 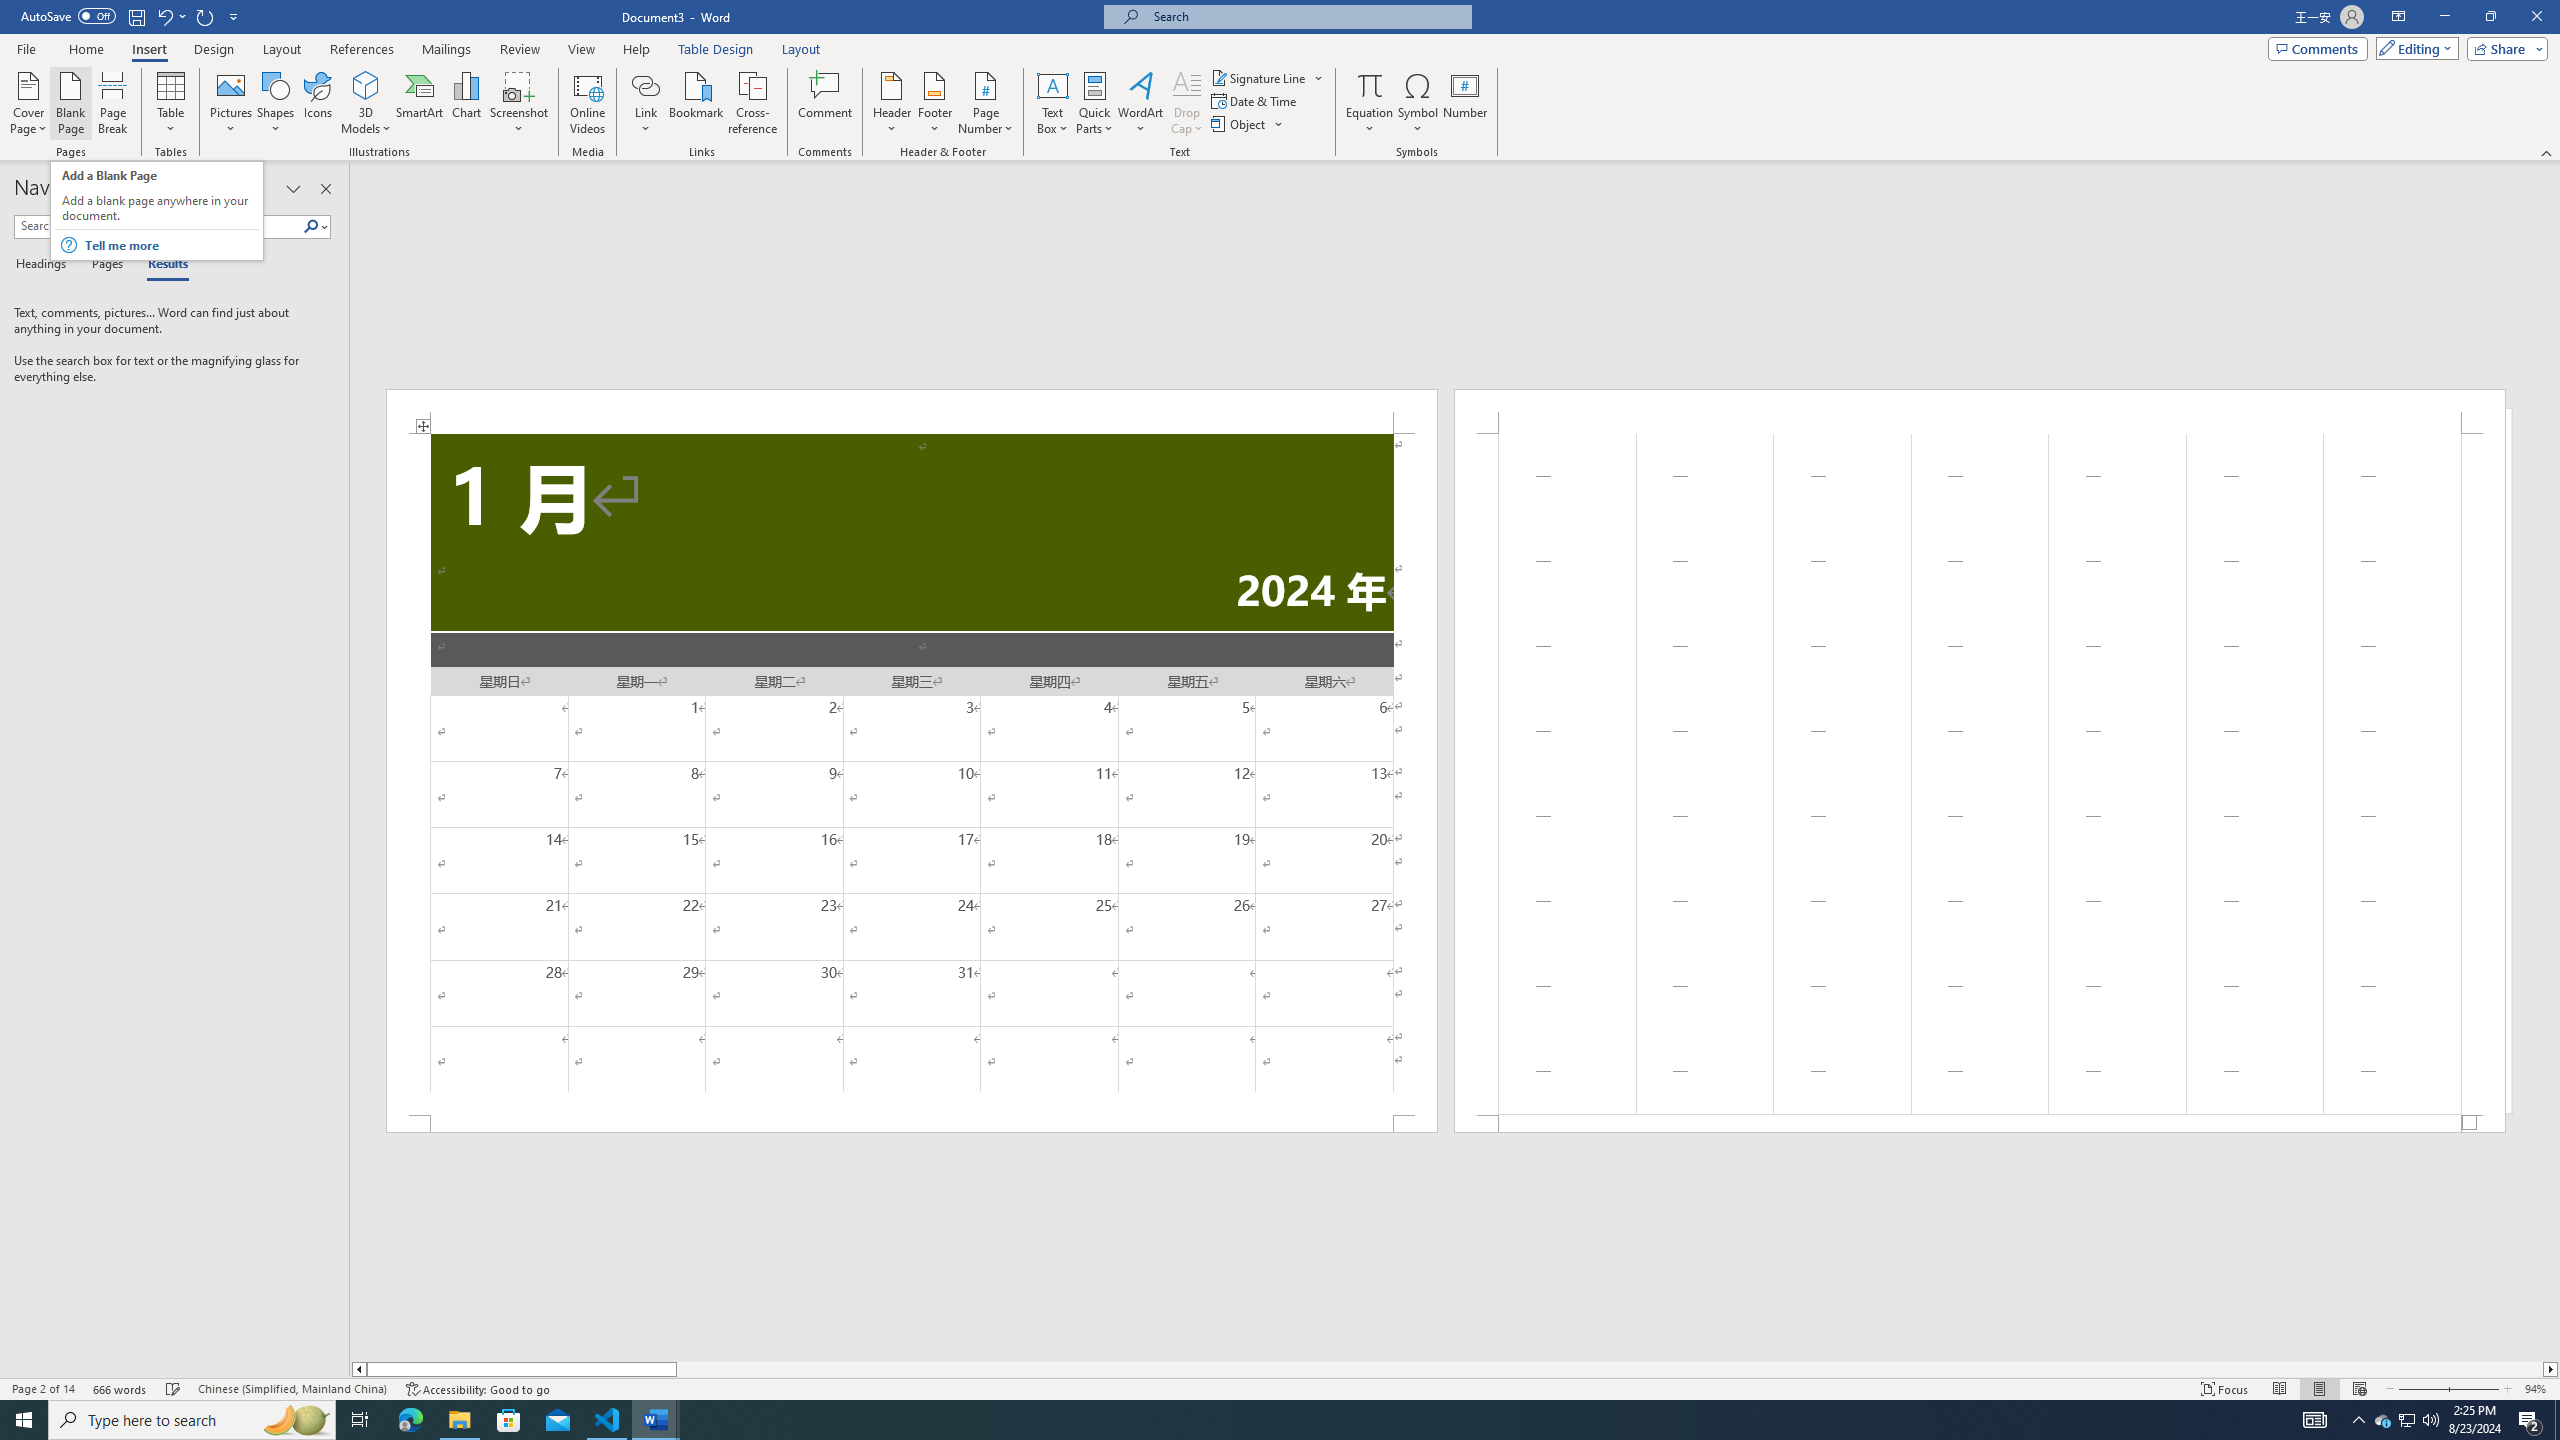 I want to click on Online Videos..., so click(x=587, y=103).